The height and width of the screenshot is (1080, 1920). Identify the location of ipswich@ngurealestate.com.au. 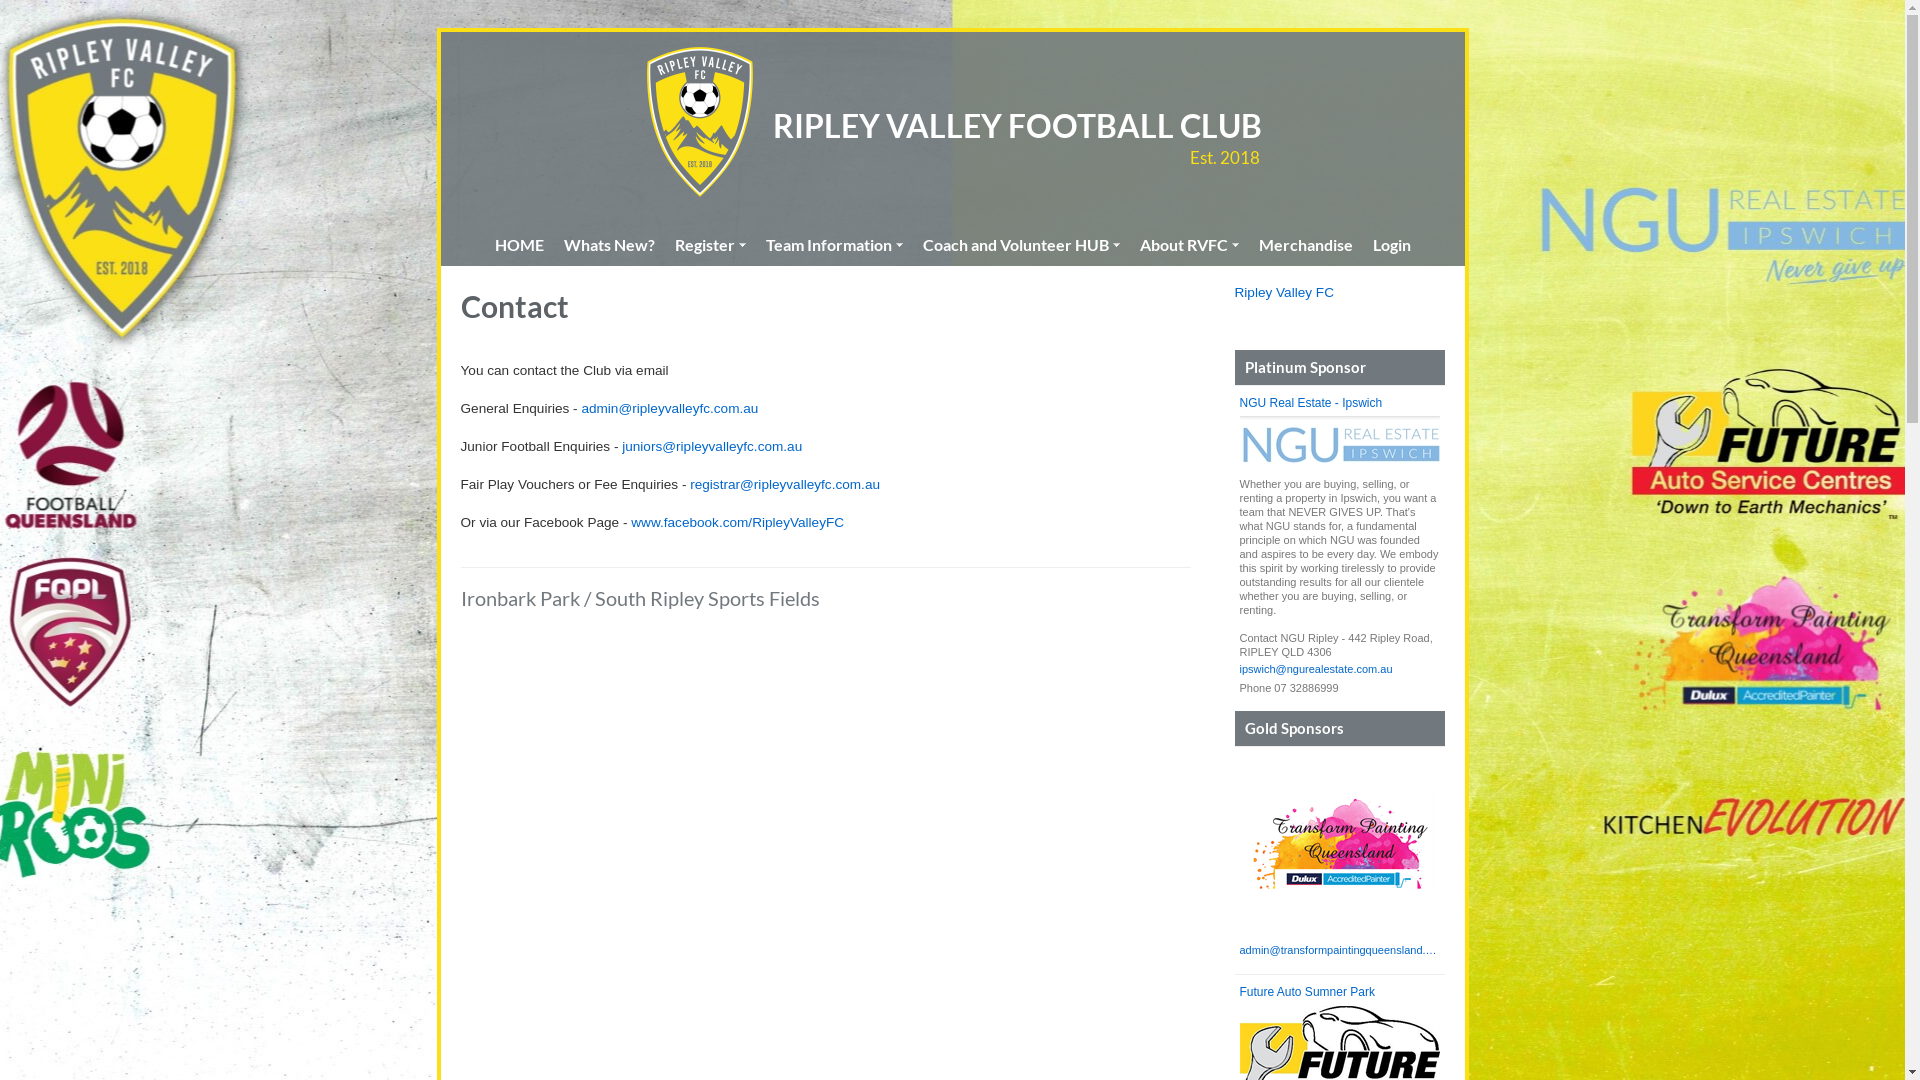
(1340, 670).